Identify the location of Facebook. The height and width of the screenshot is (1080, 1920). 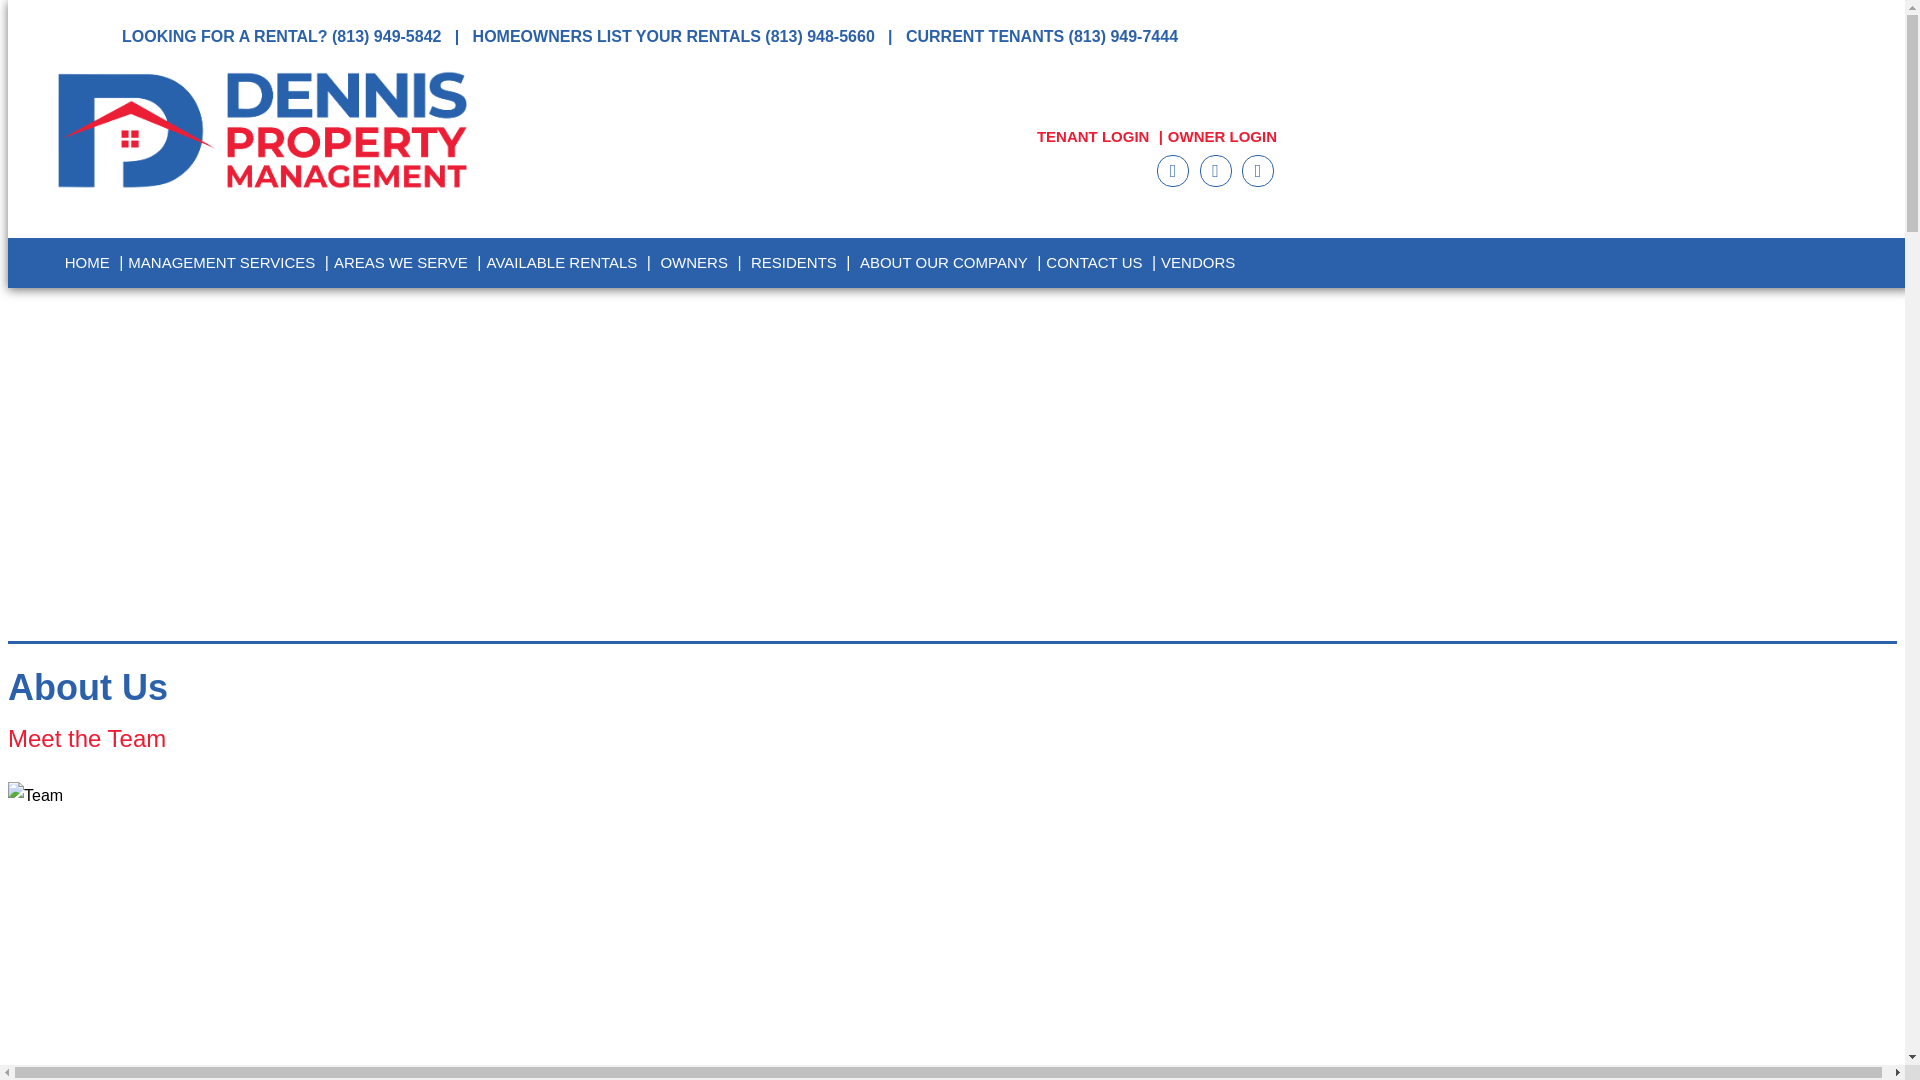
(1258, 170).